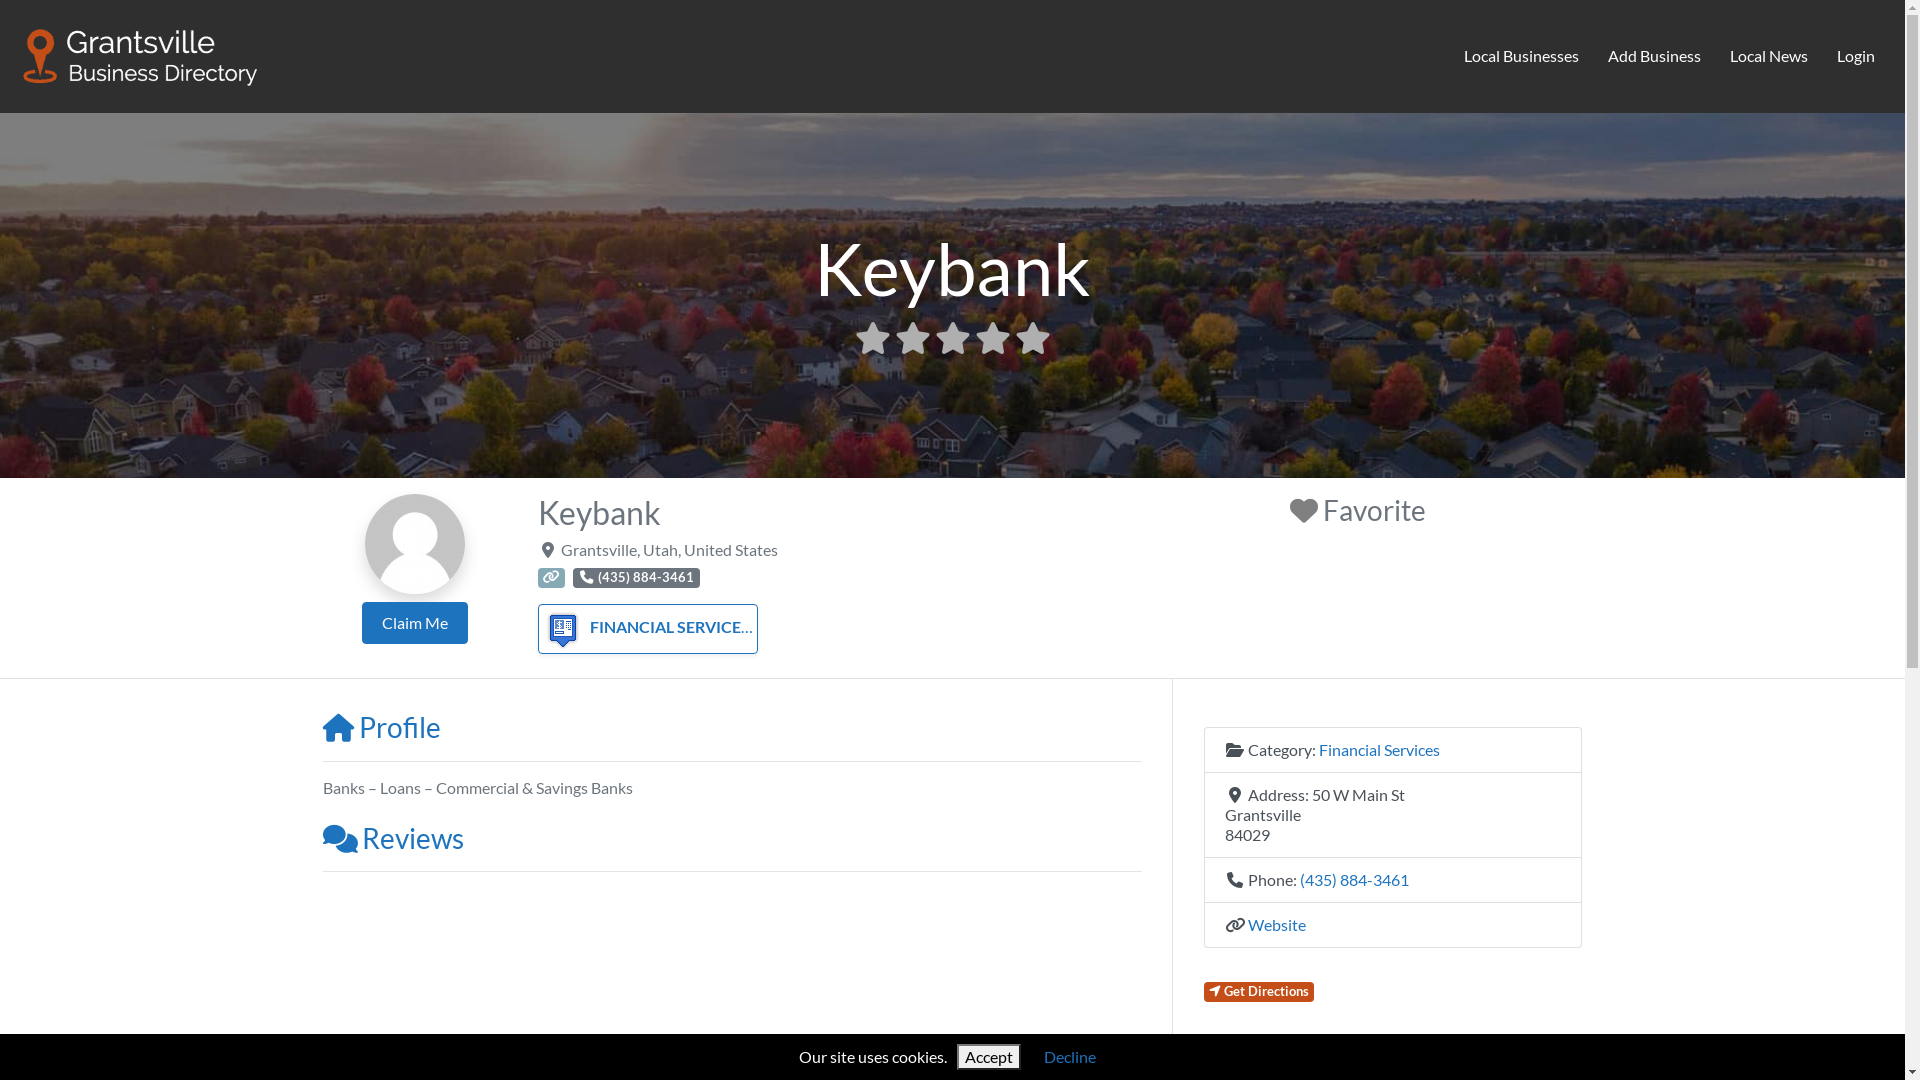 This screenshot has height=1080, width=1920. Describe the element at coordinates (1856, 57) in the screenshot. I see `Login` at that location.